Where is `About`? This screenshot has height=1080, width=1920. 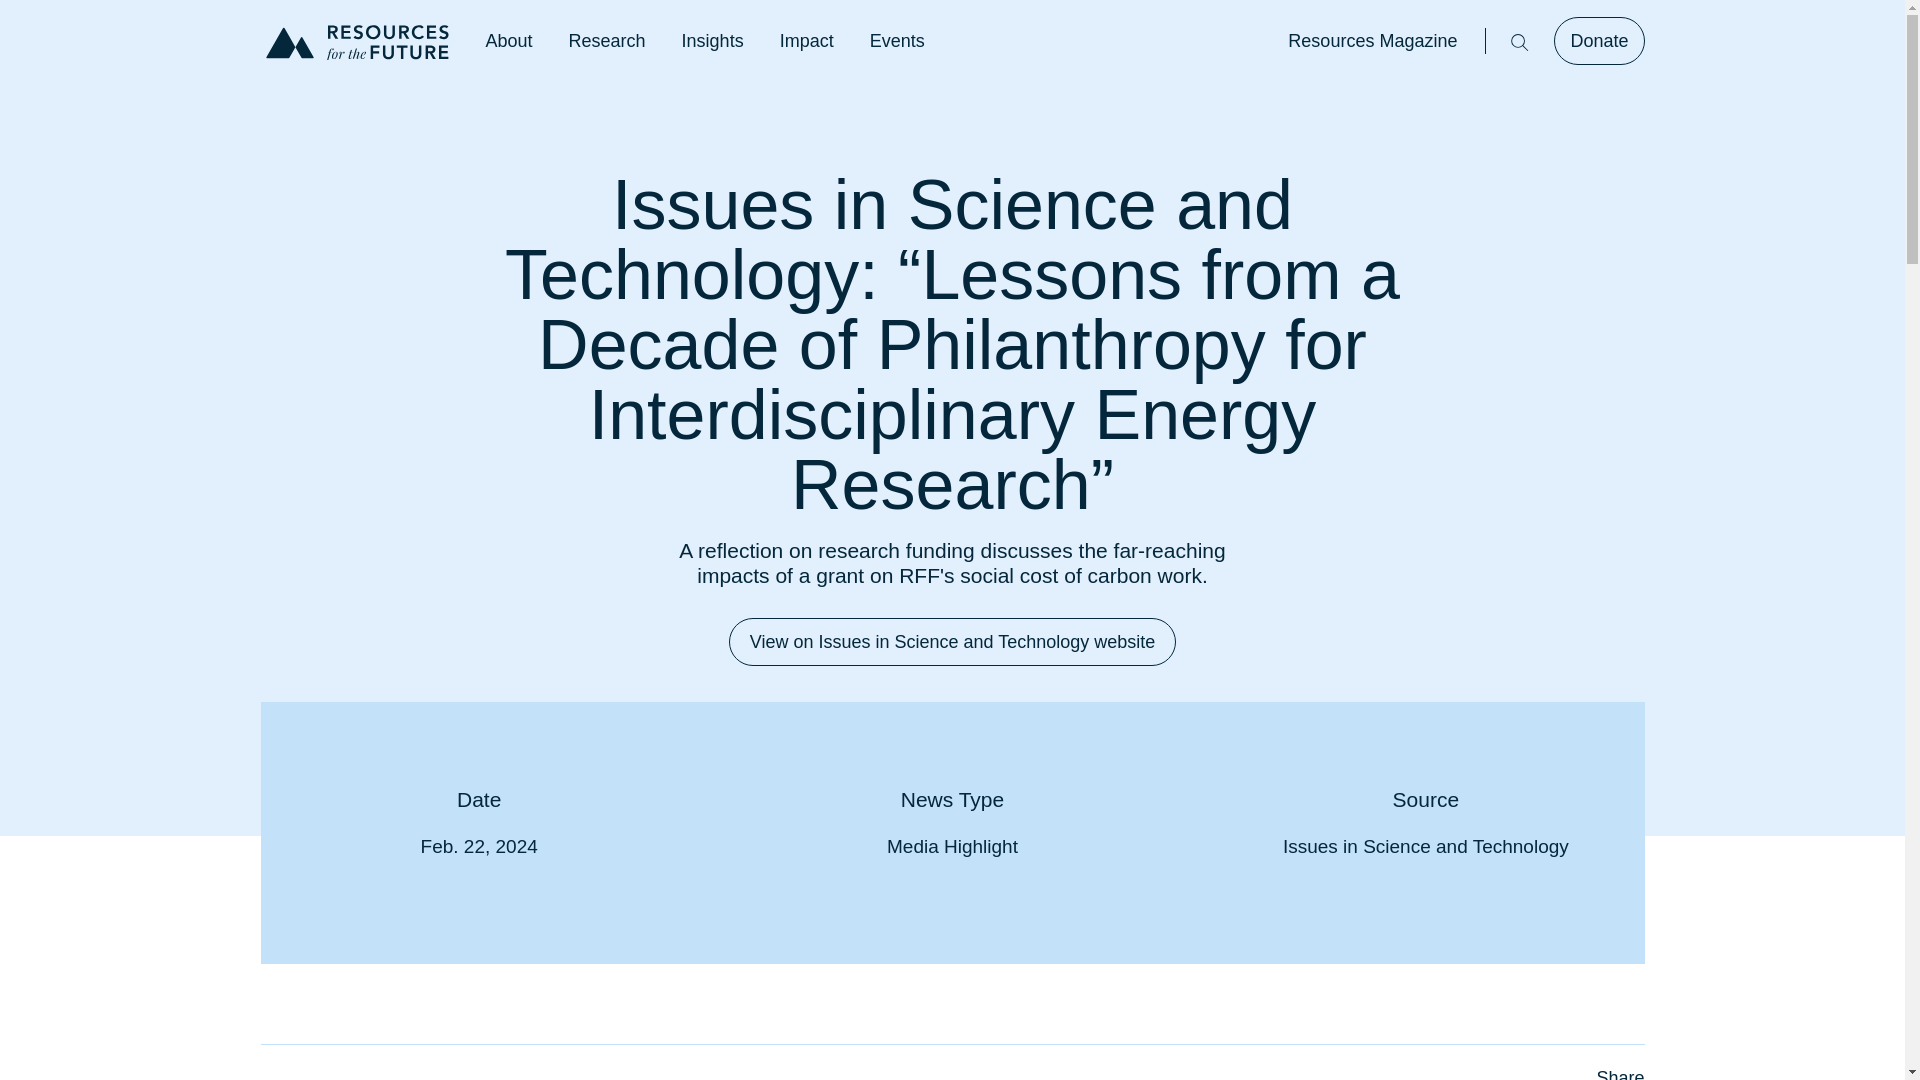
About is located at coordinates (509, 40).